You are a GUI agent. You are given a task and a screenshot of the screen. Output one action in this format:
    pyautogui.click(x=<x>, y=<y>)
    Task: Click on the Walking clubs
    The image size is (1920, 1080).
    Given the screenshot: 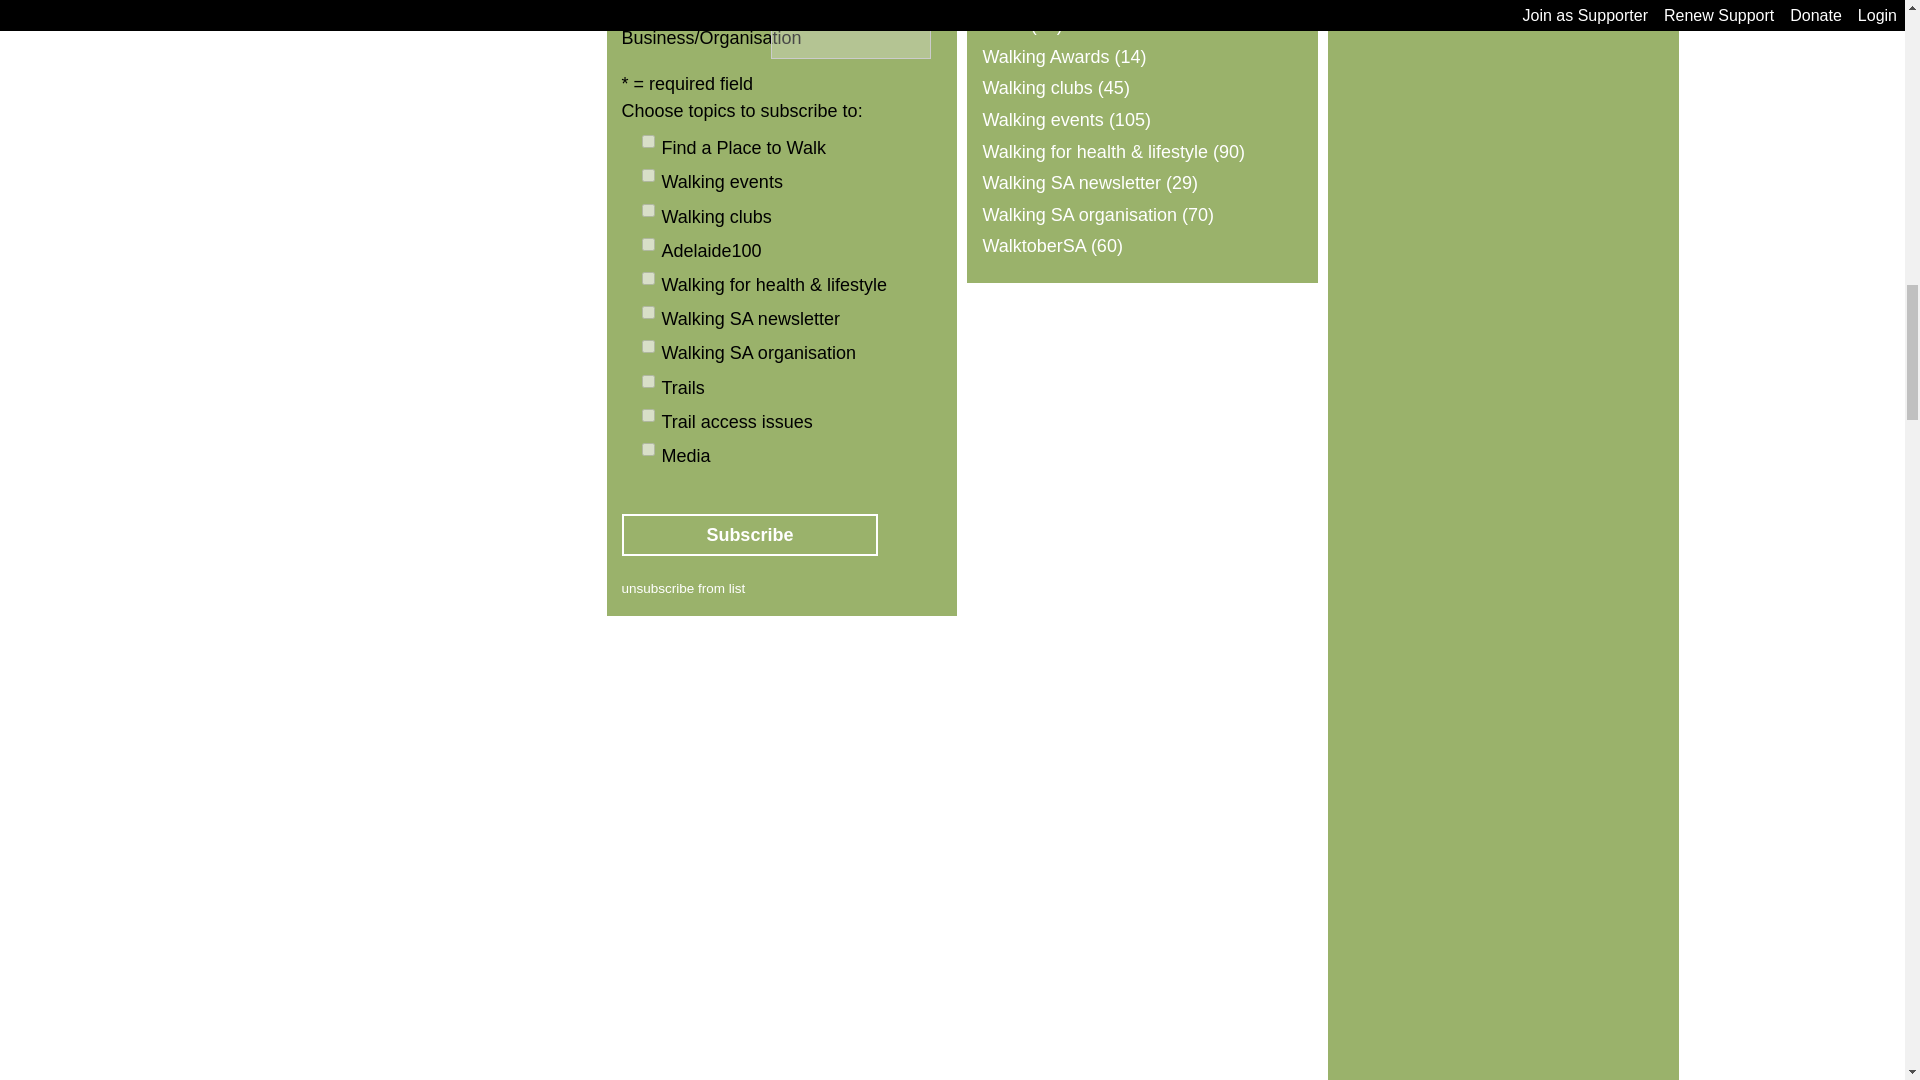 What is the action you would take?
    pyautogui.click(x=648, y=210)
    